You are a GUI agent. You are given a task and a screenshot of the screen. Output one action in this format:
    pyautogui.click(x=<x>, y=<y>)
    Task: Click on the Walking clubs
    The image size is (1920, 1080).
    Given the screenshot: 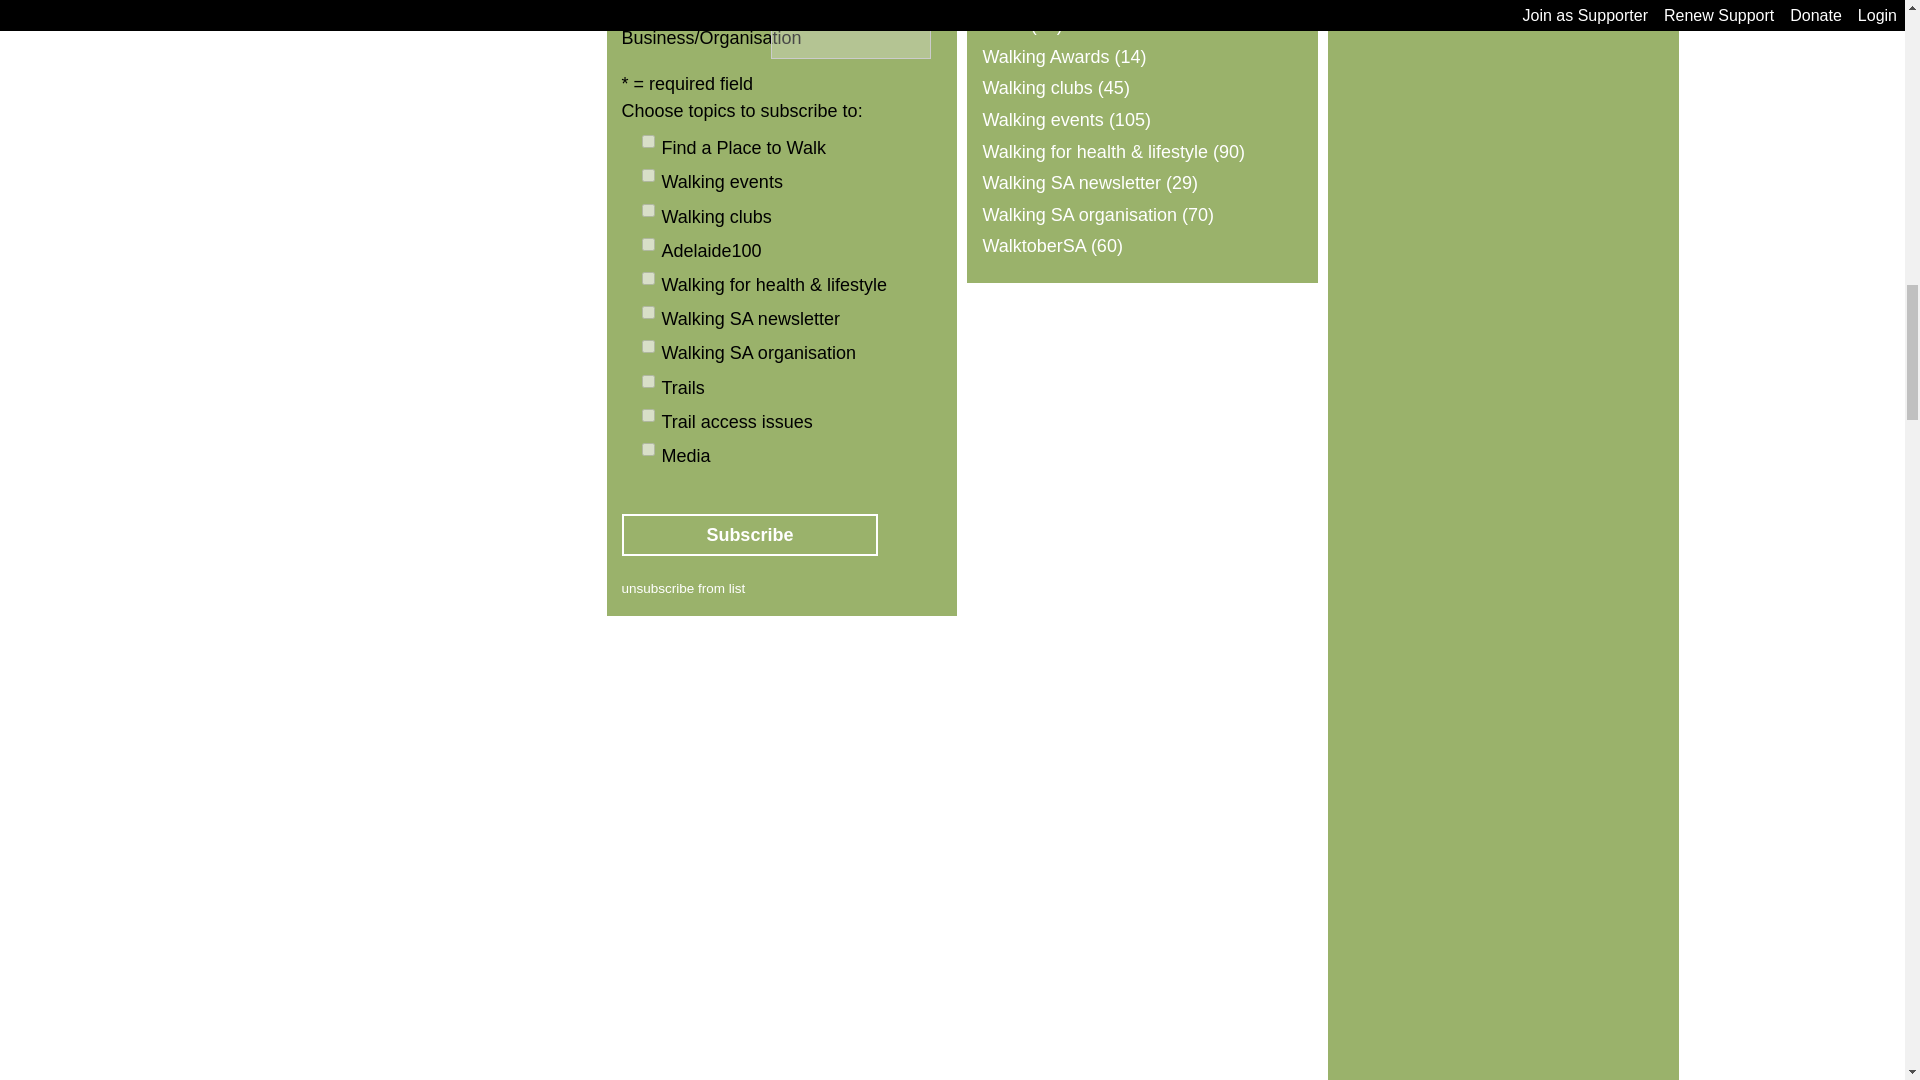 What is the action you would take?
    pyautogui.click(x=648, y=210)
    